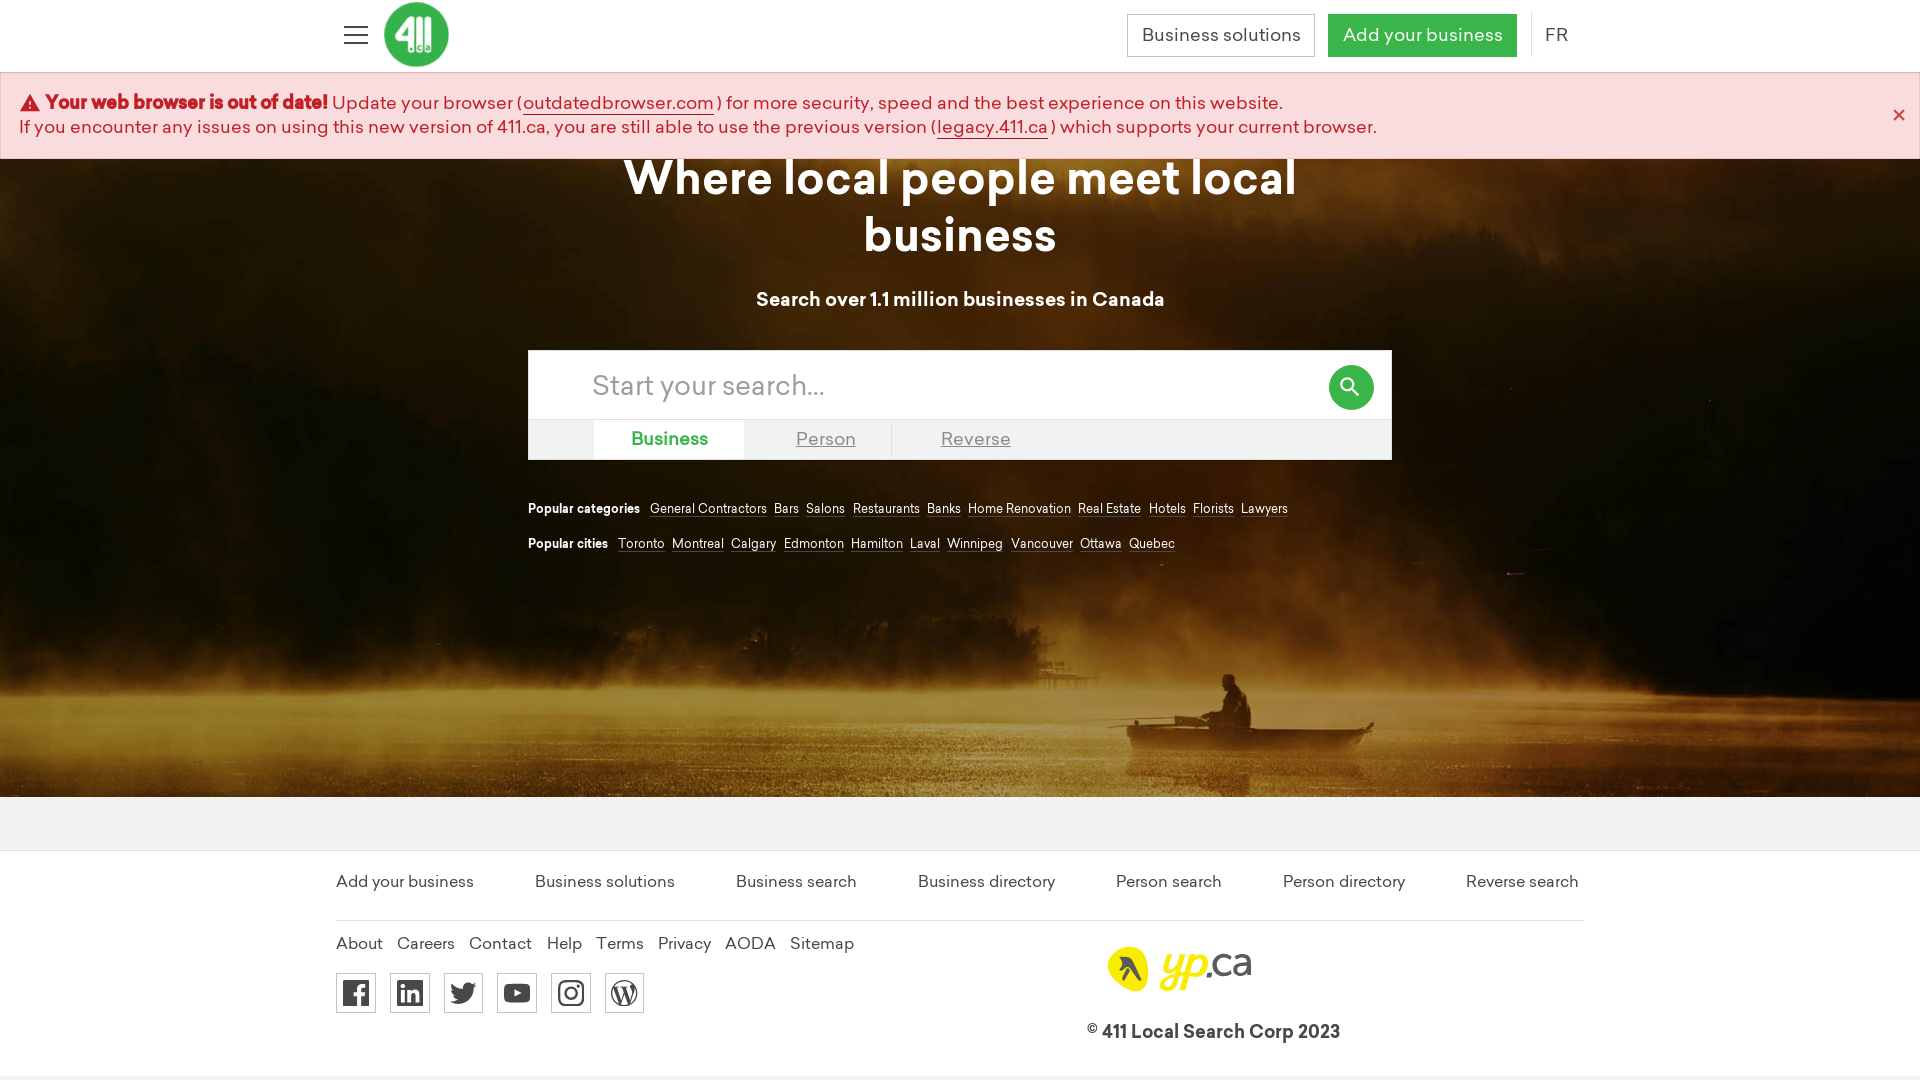 The image size is (1920, 1080). I want to click on Hamilton, so click(877, 544).